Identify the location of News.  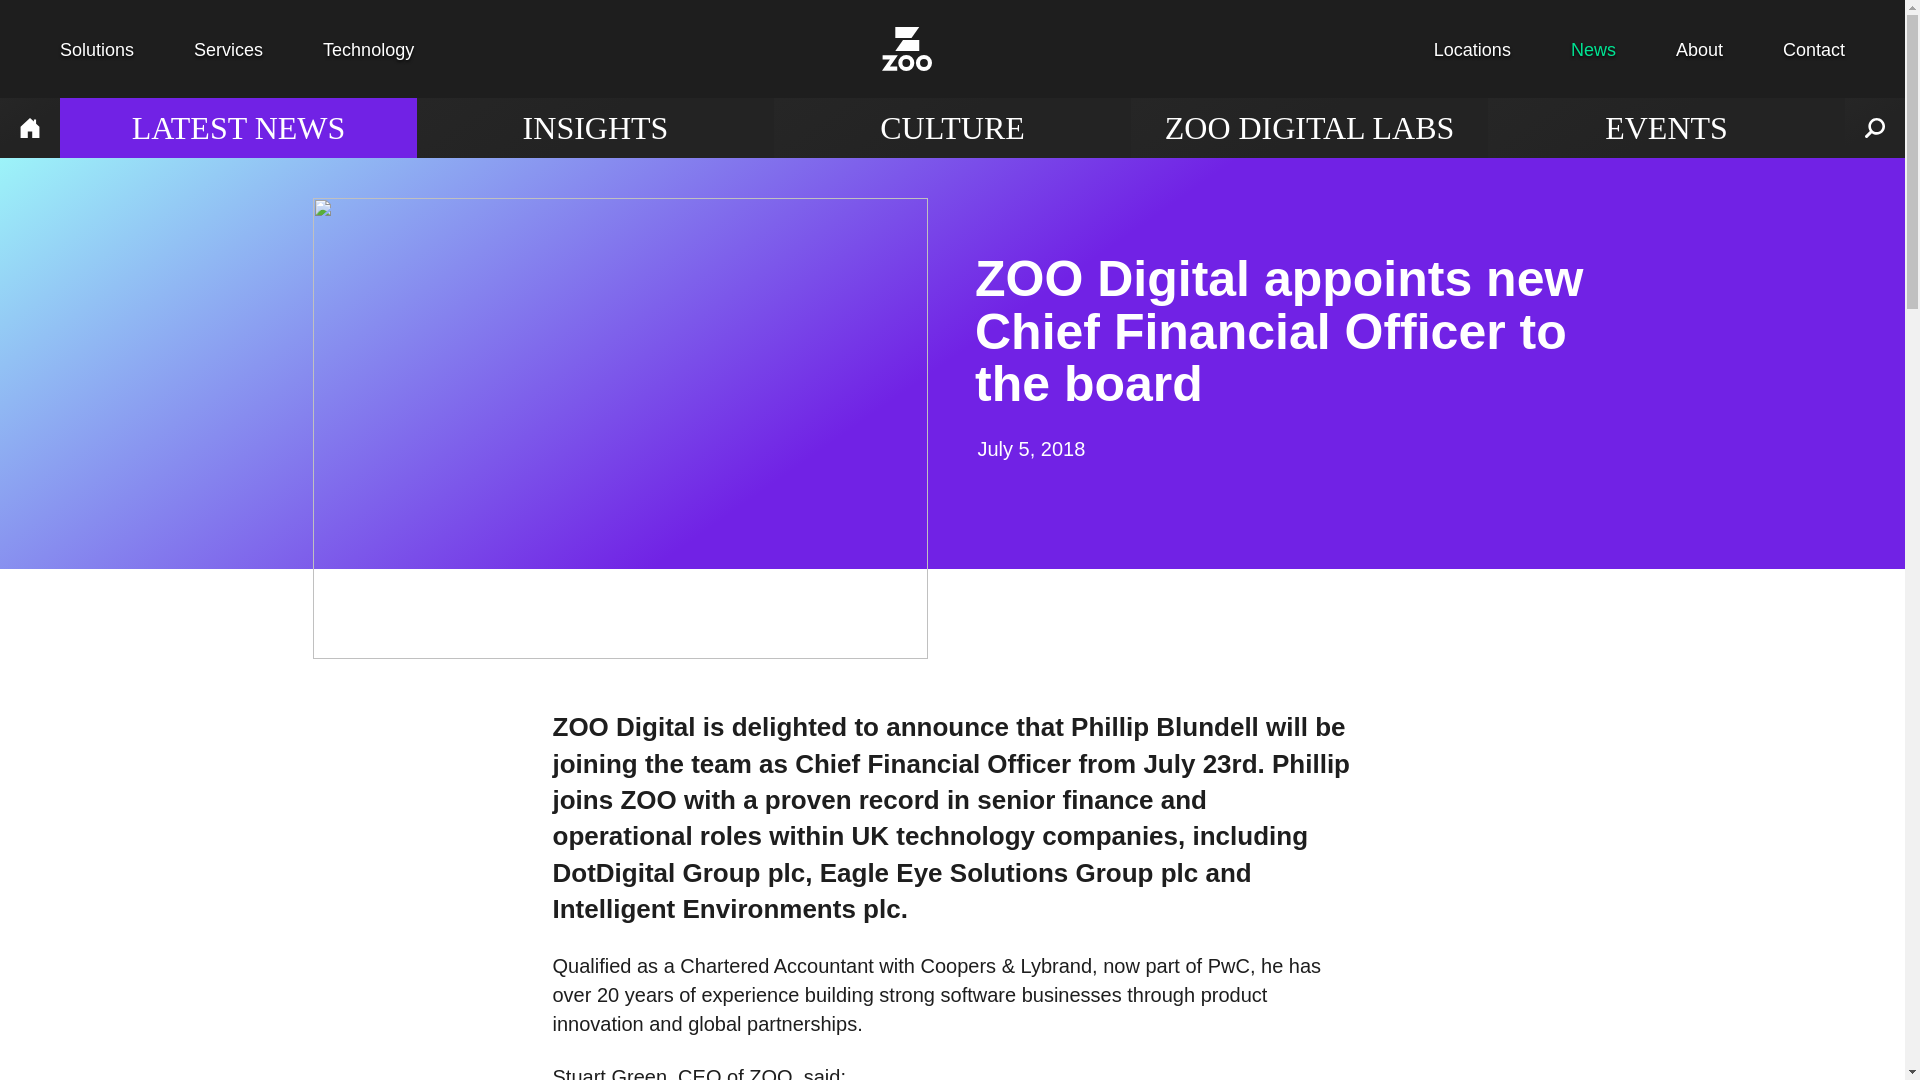
(1593, 50).